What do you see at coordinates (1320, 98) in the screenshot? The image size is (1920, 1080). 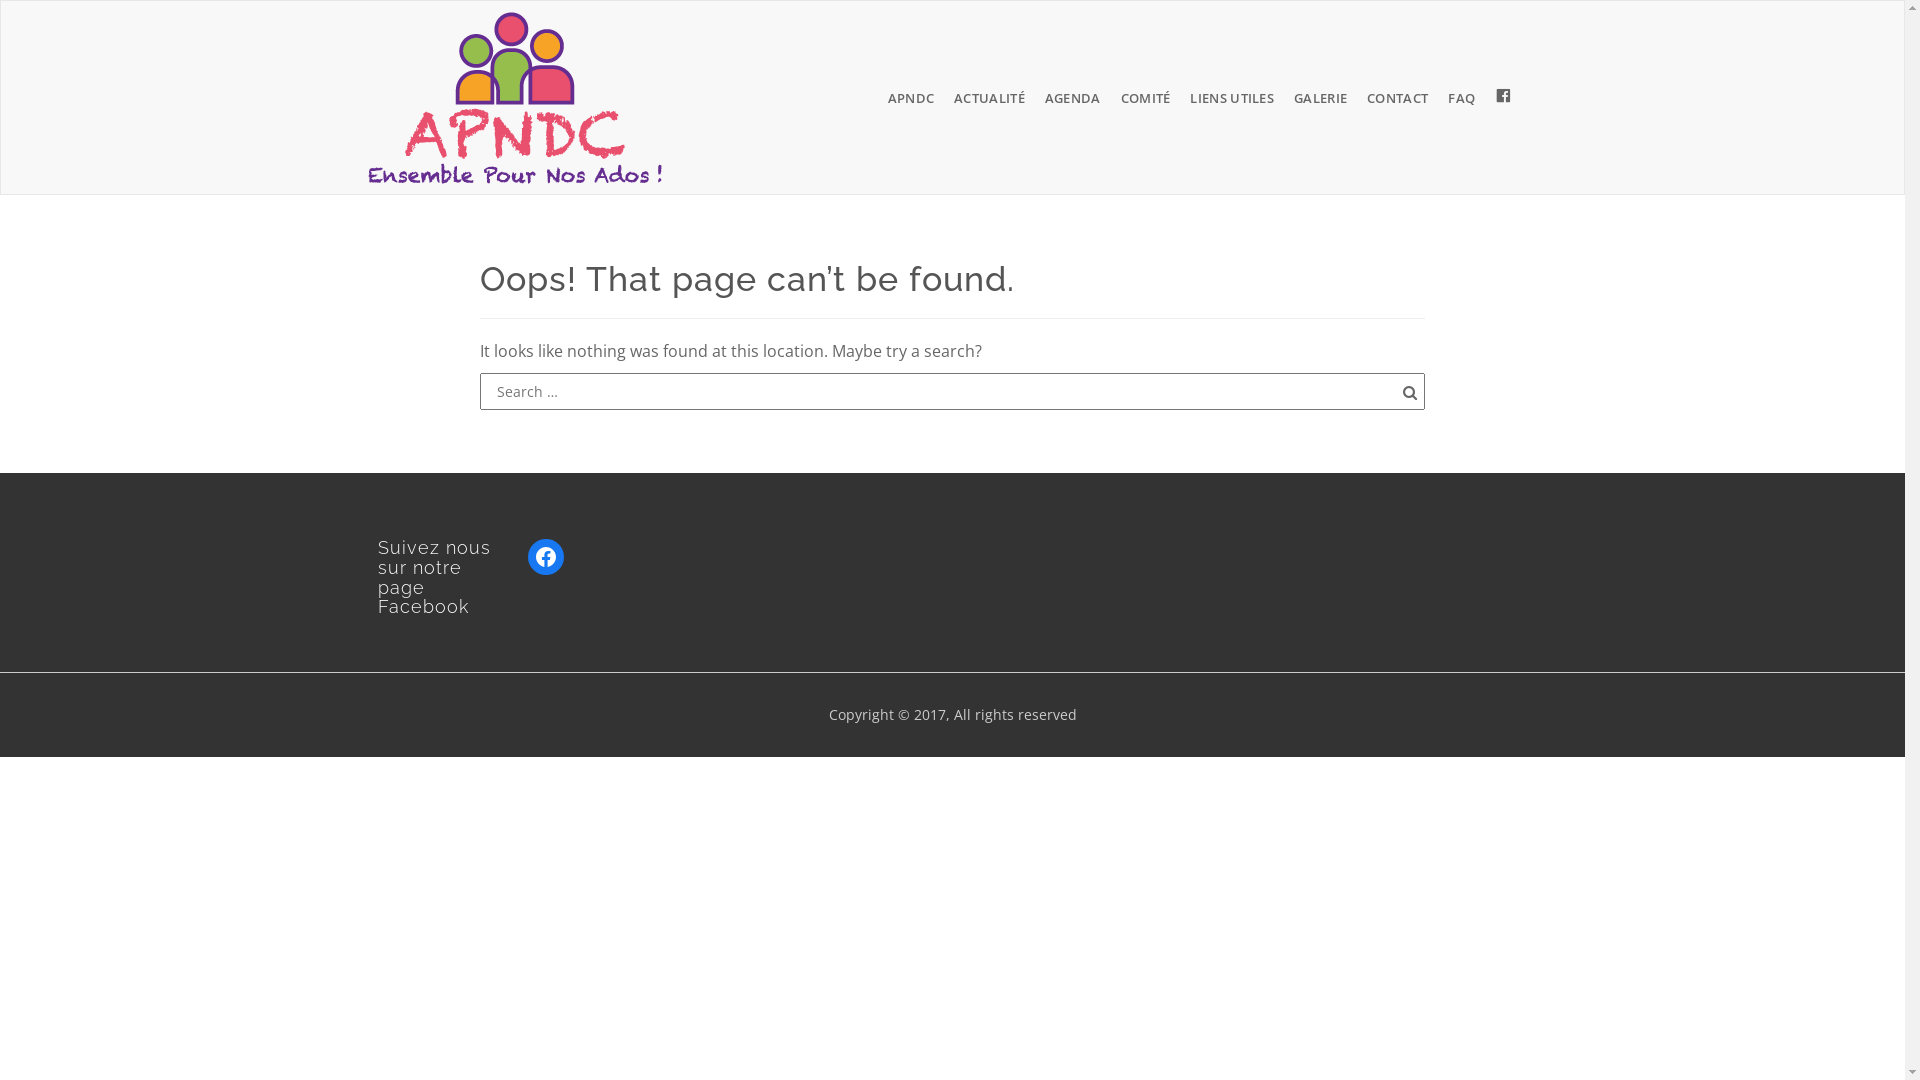 I see `GALERIE` at bounding box center [1320, 98].